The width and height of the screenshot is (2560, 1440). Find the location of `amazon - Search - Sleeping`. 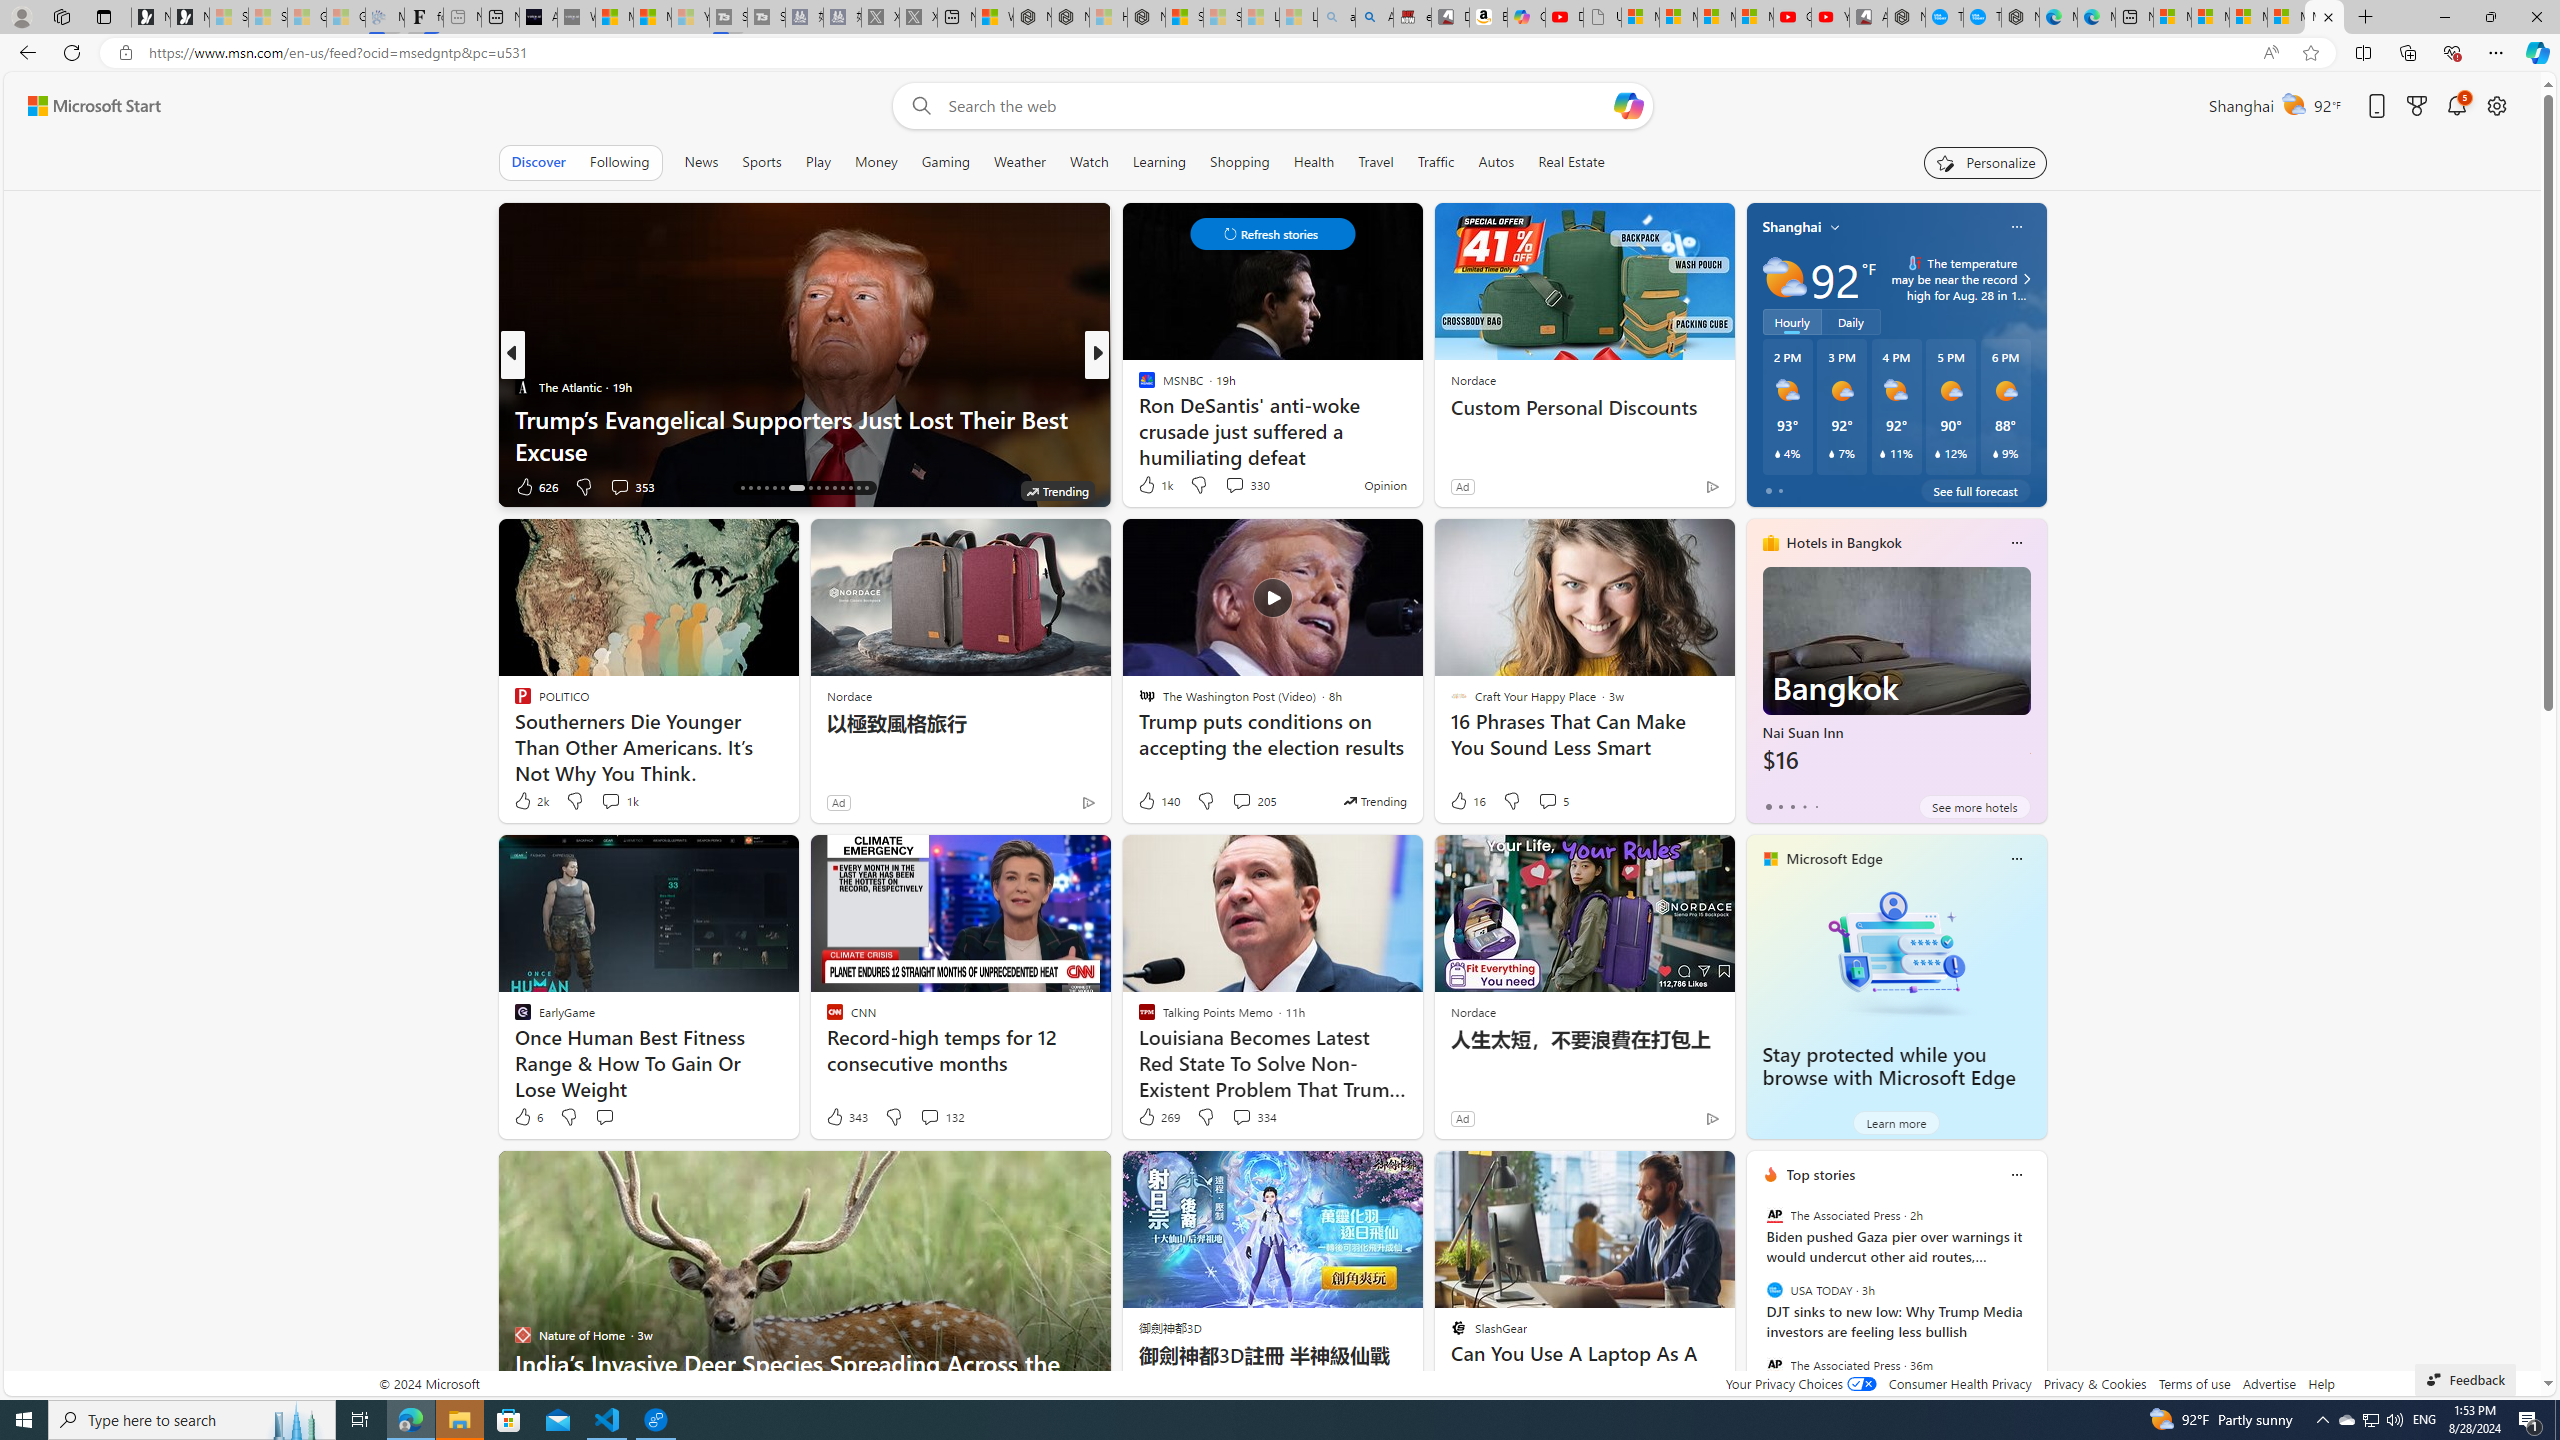

amazon - Search - Sleeping is located at coordinates (1336, 17).